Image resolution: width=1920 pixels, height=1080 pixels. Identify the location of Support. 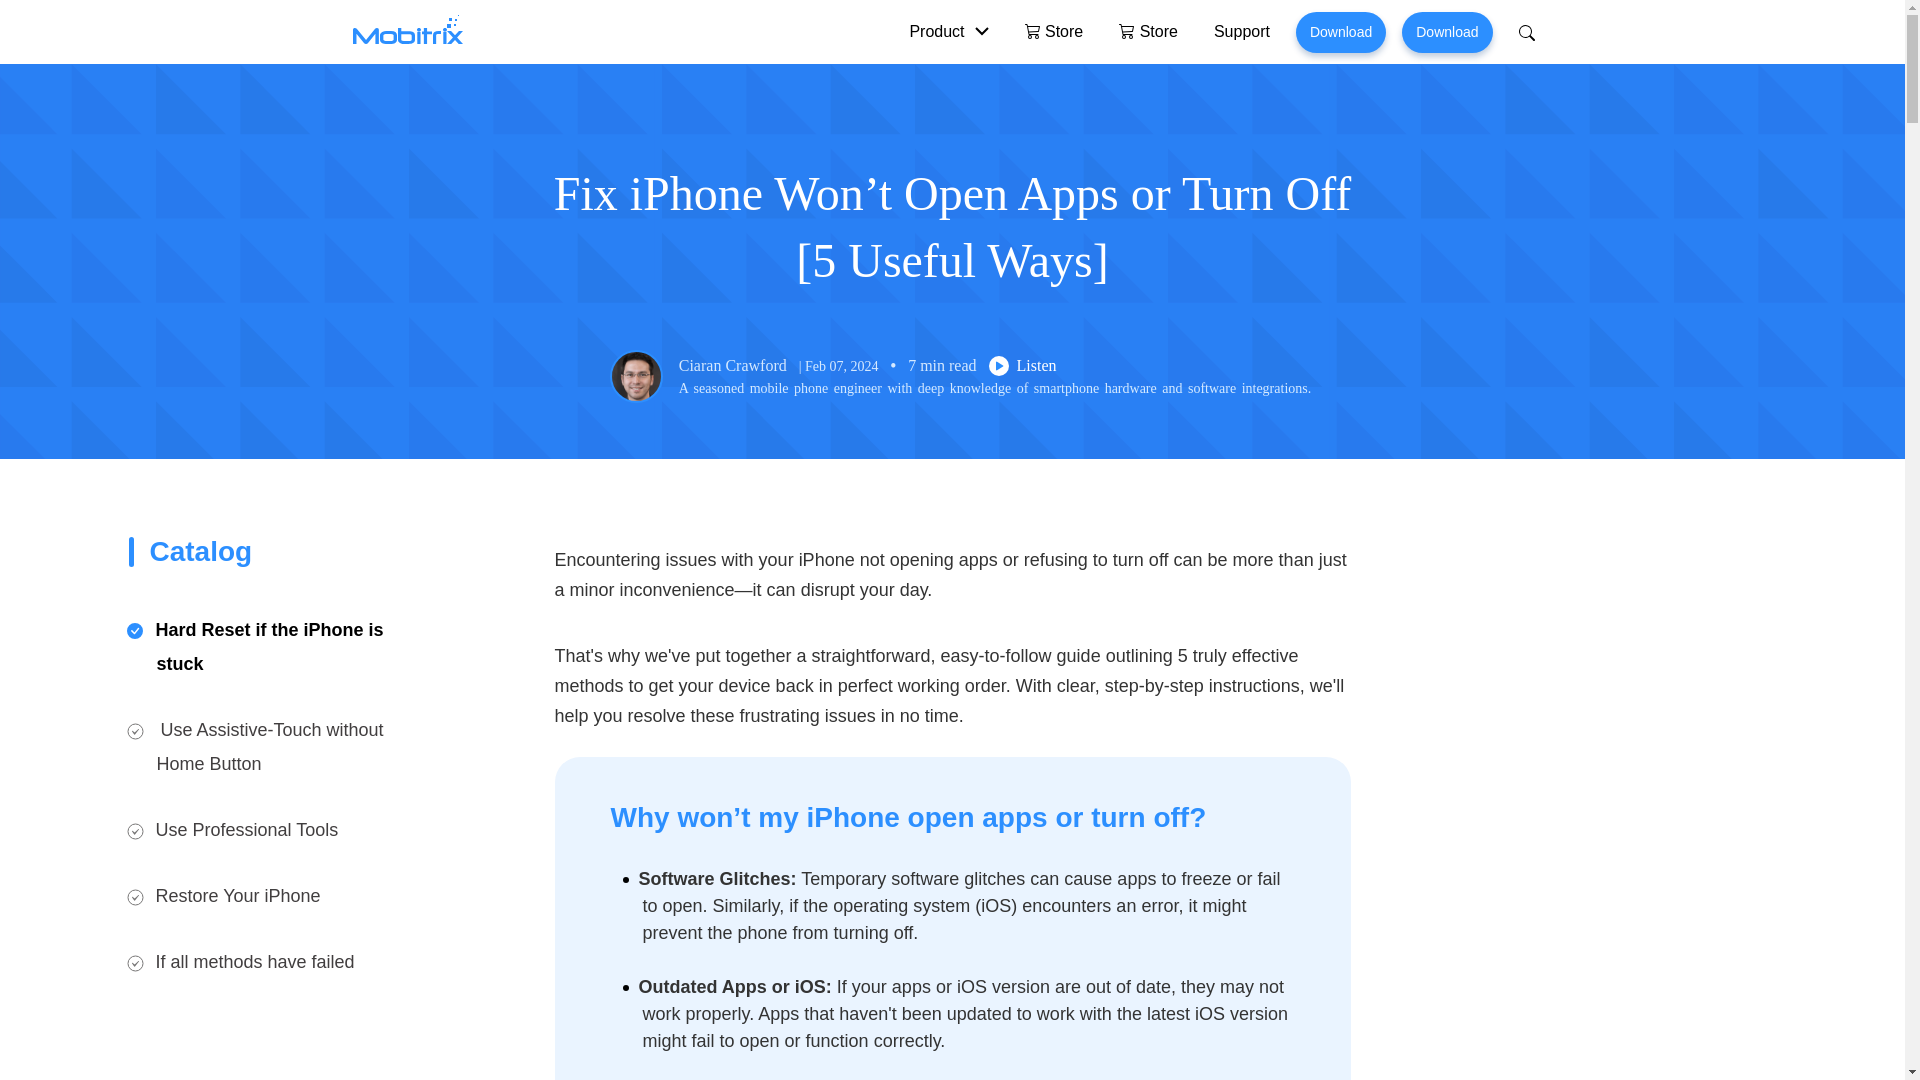
(1242, 32).